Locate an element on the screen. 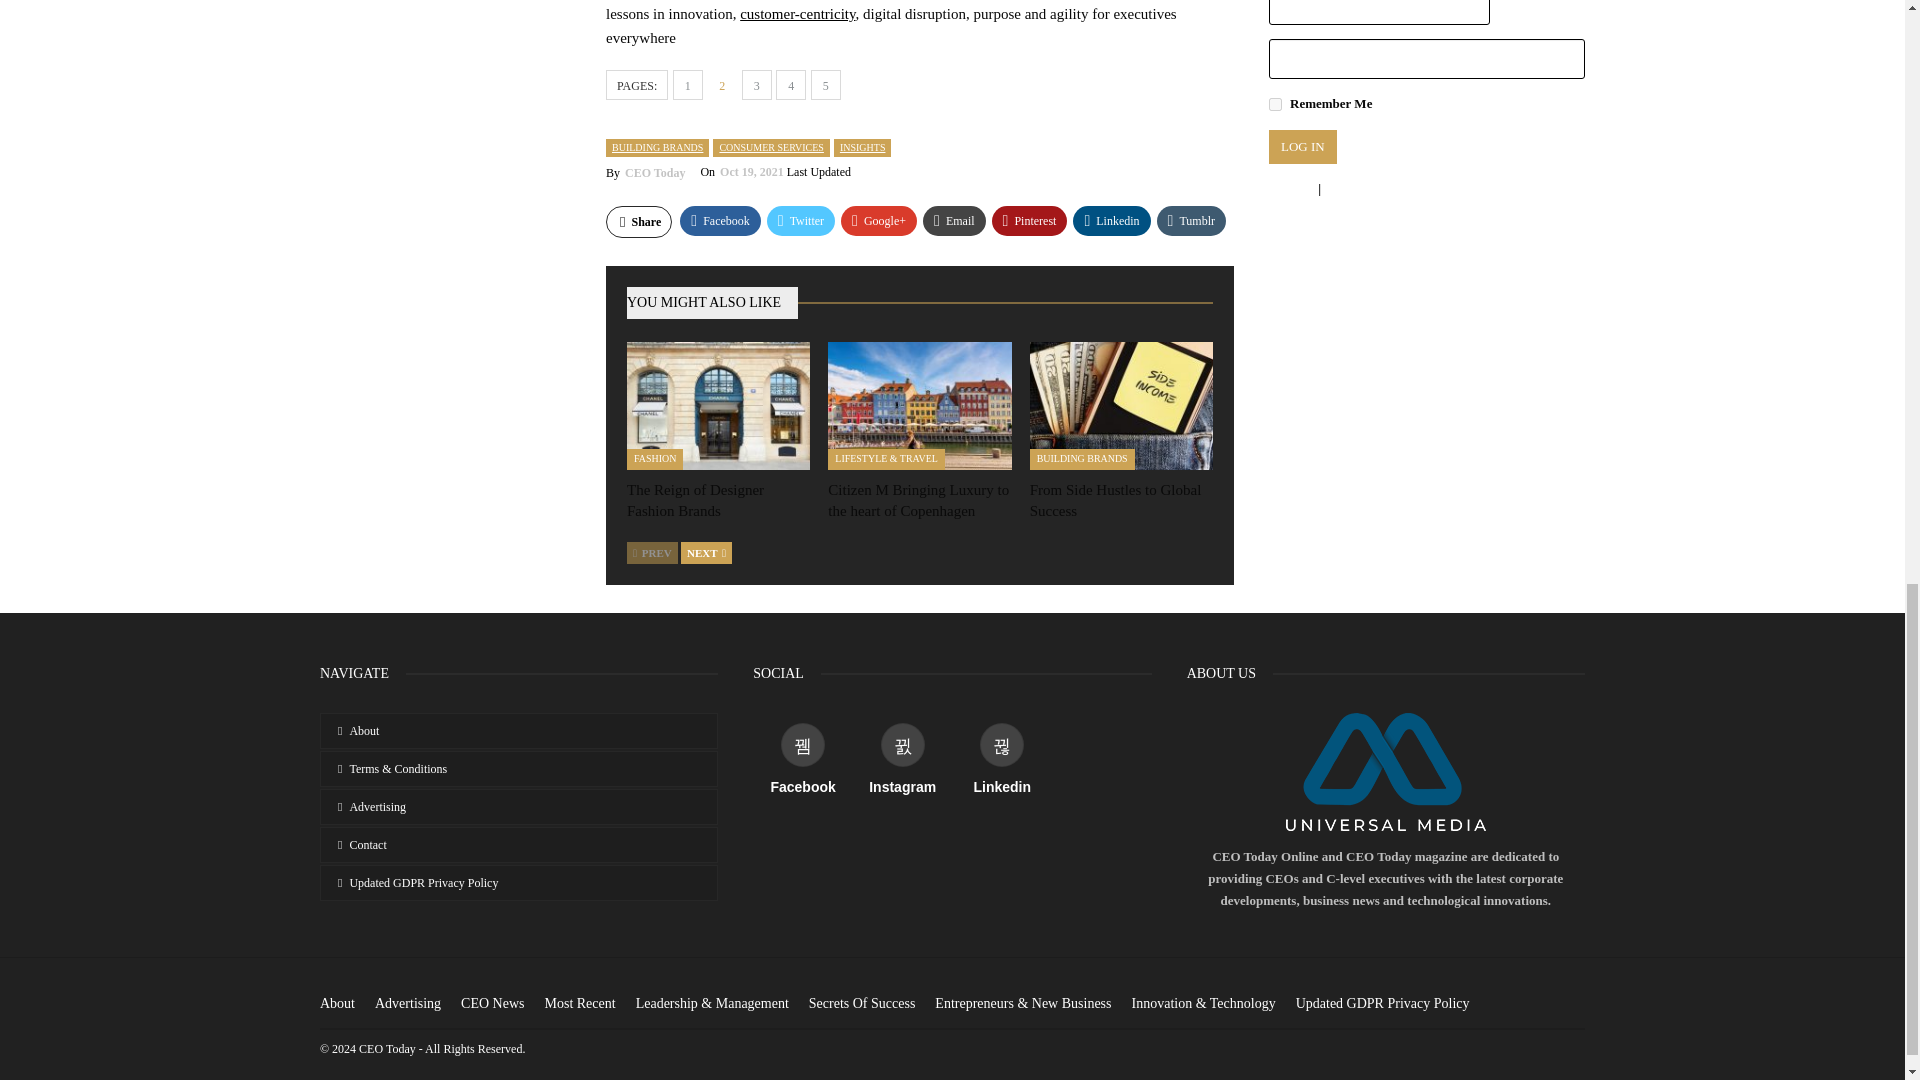  forever is located at coordinates (1276, 104).